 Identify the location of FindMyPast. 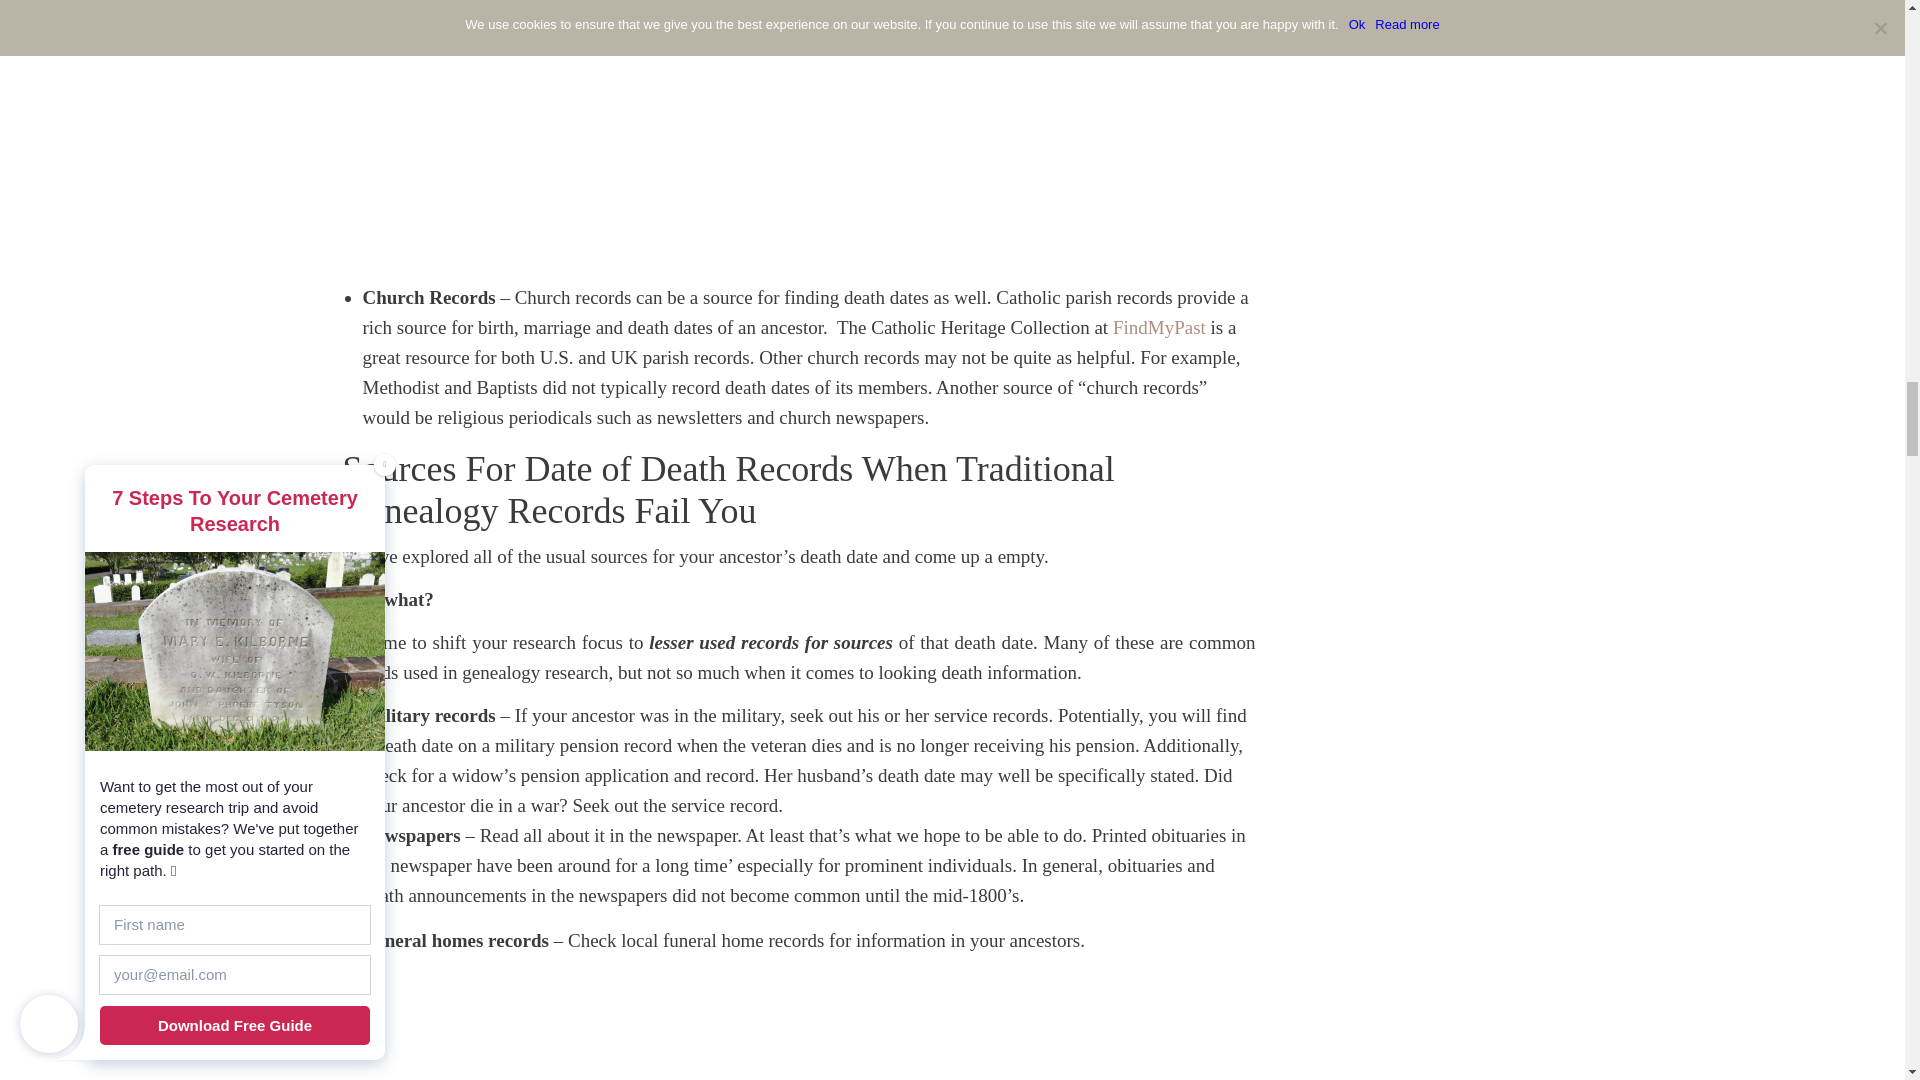
(1159, 328).